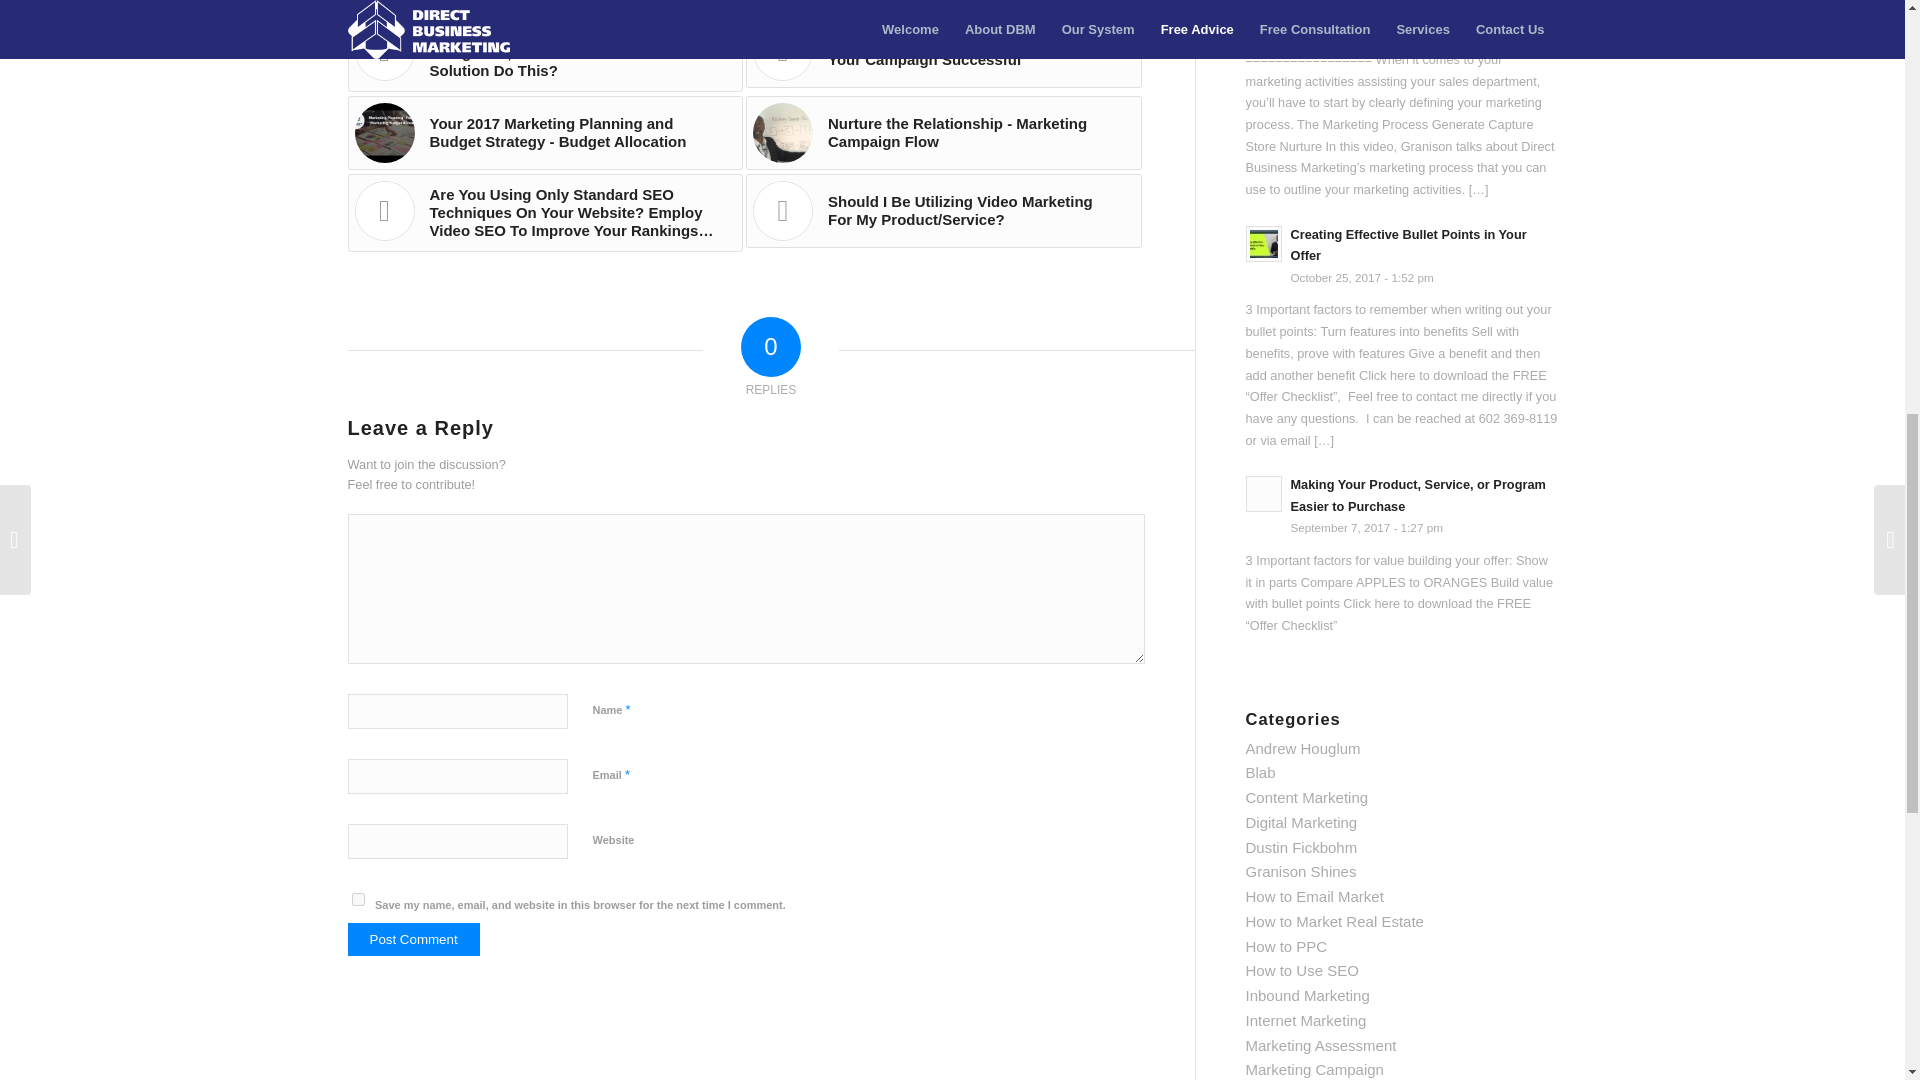 The image size is (1920, 1080). What do you see at coordinates (358, 900) in the screenshot?
I see `yes` at bounding box center [358, 900].